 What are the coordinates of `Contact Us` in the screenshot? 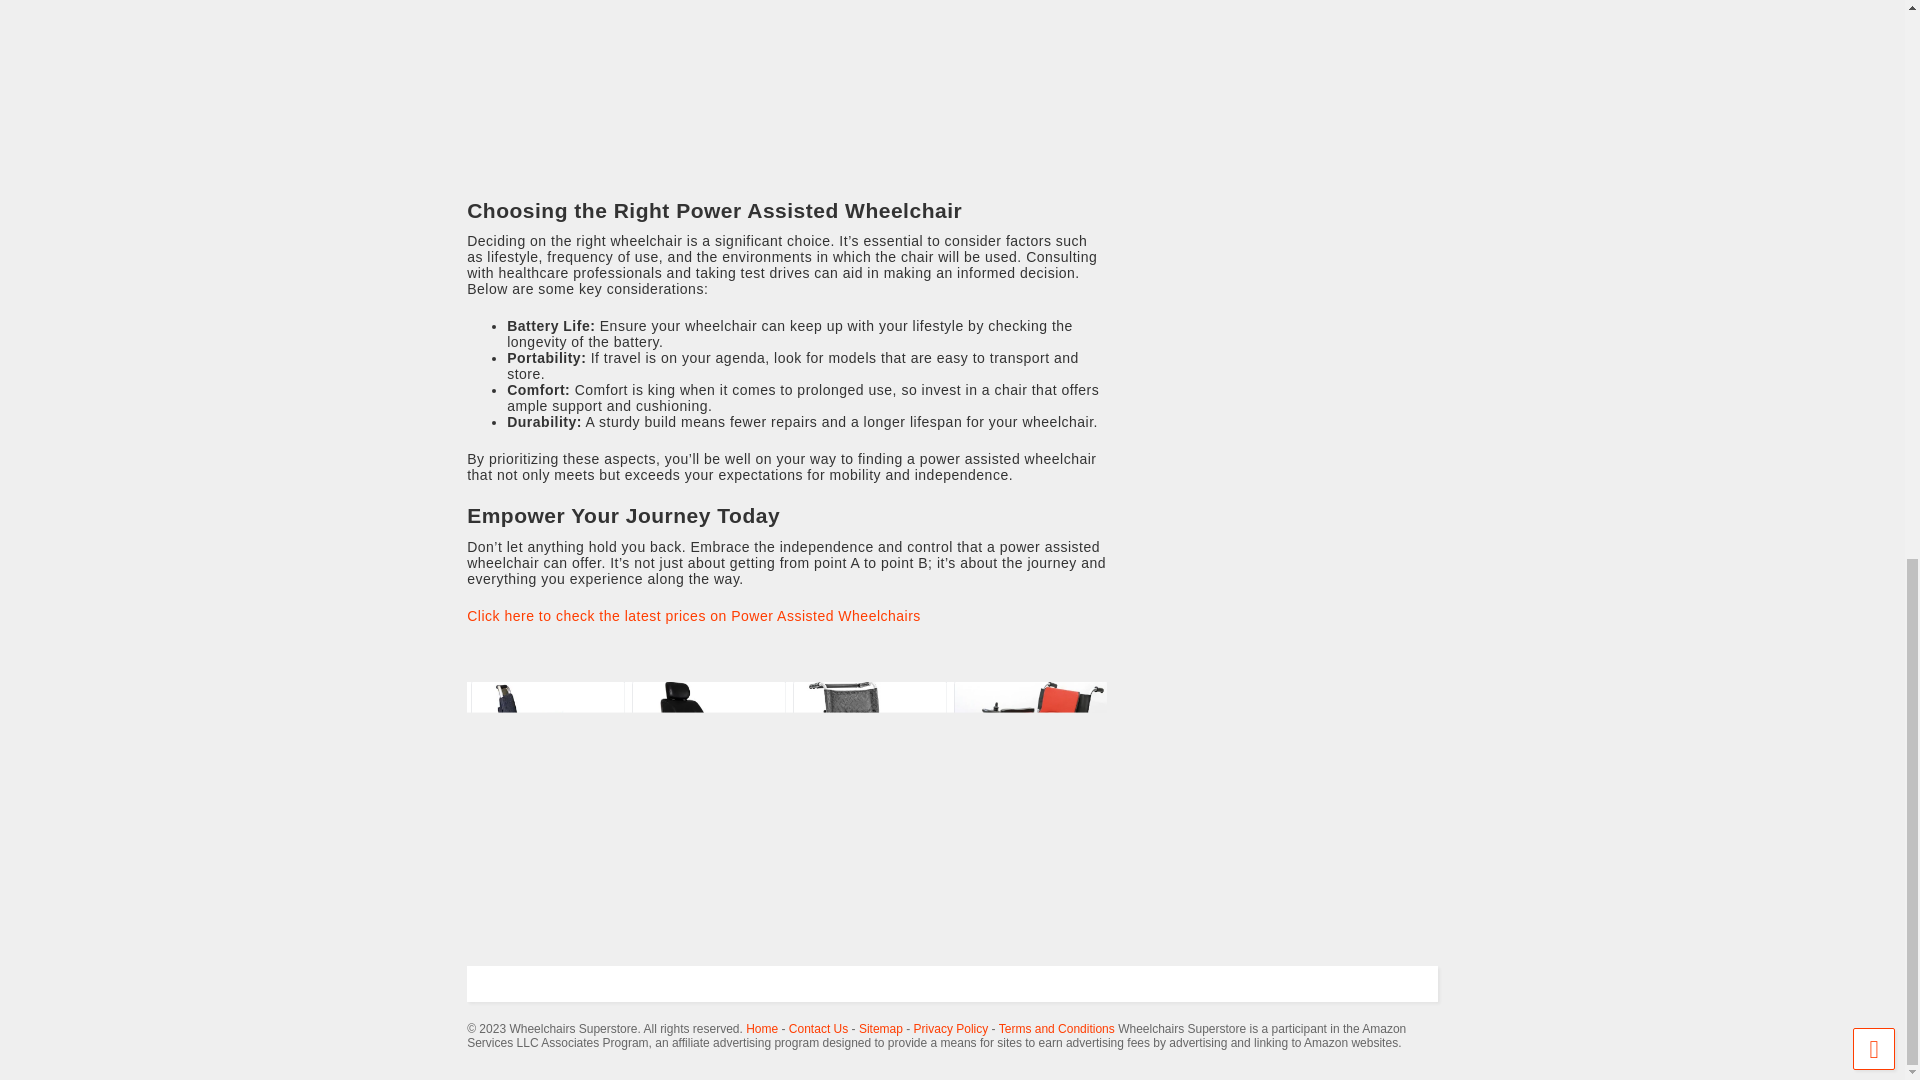 It's located at (818, 1028).